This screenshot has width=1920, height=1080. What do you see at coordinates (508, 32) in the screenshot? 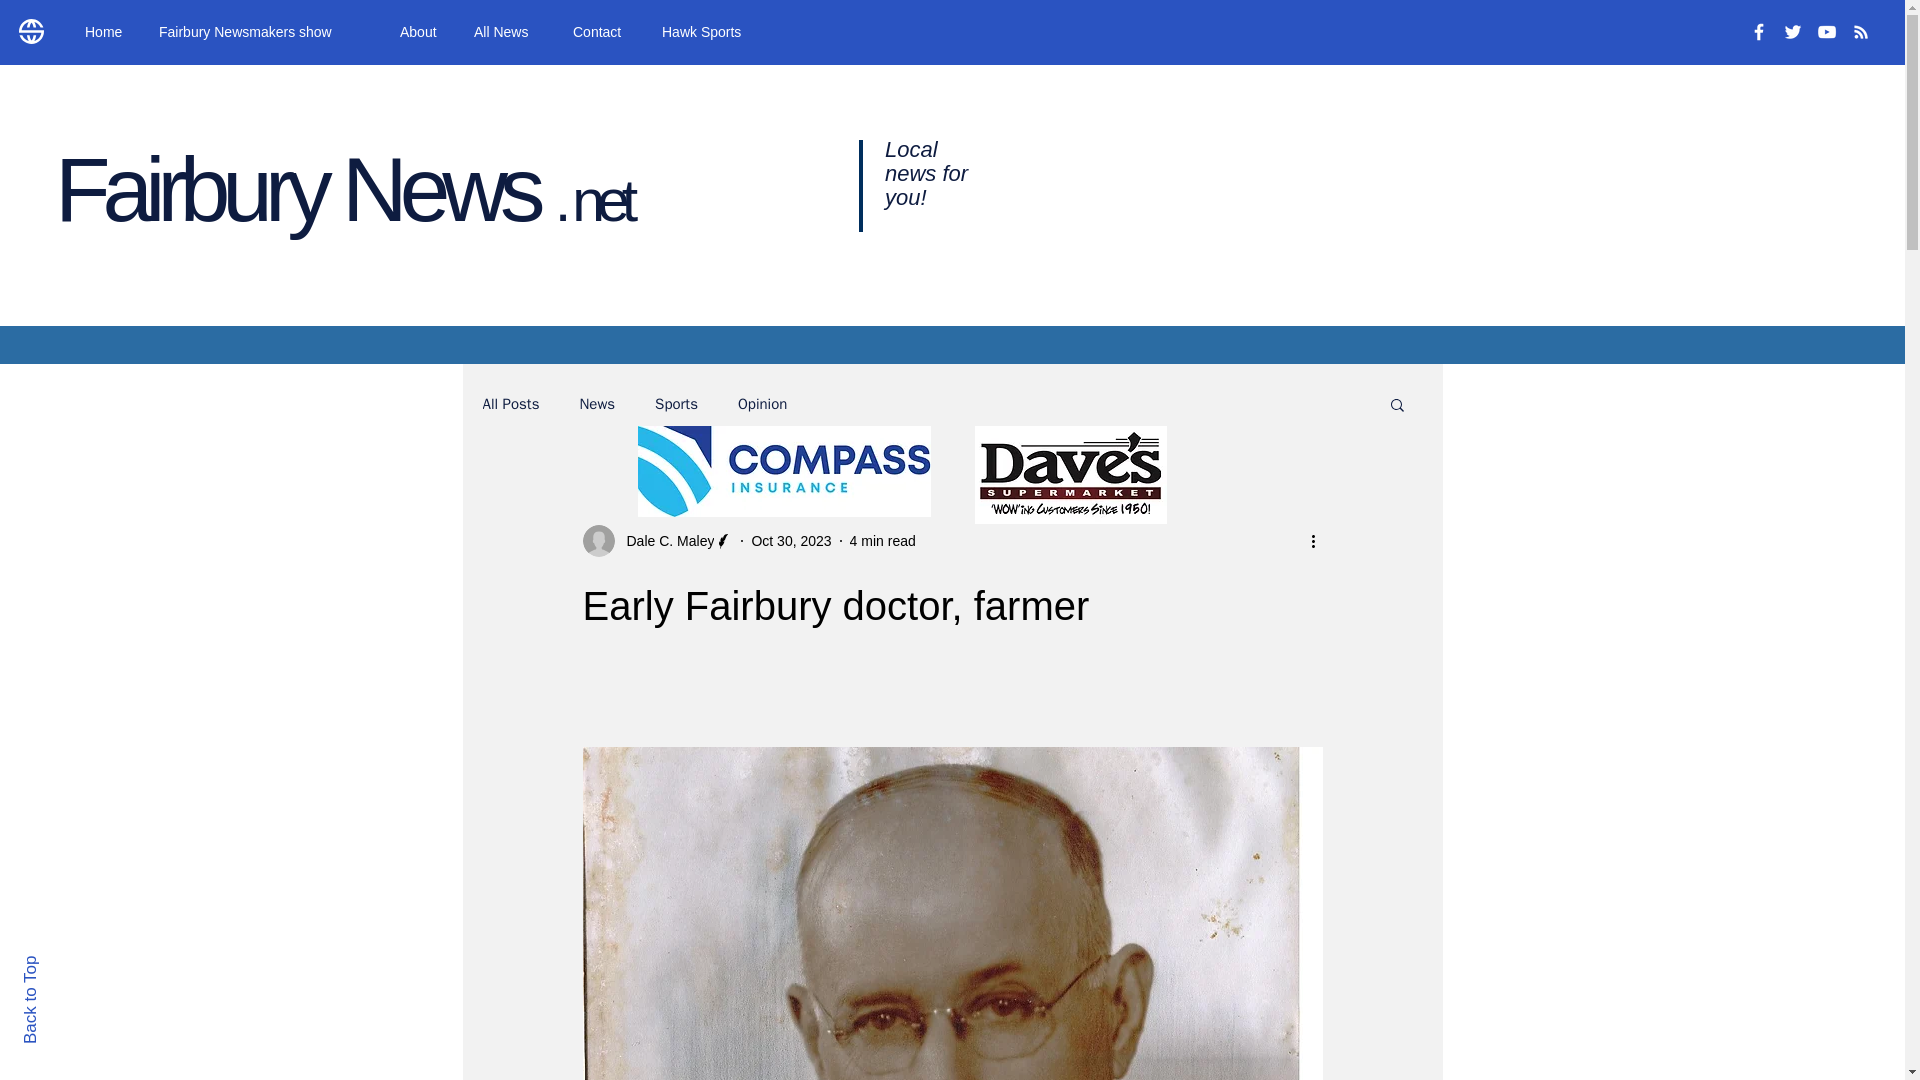
I see `All News` at bounding box center [508, 32].